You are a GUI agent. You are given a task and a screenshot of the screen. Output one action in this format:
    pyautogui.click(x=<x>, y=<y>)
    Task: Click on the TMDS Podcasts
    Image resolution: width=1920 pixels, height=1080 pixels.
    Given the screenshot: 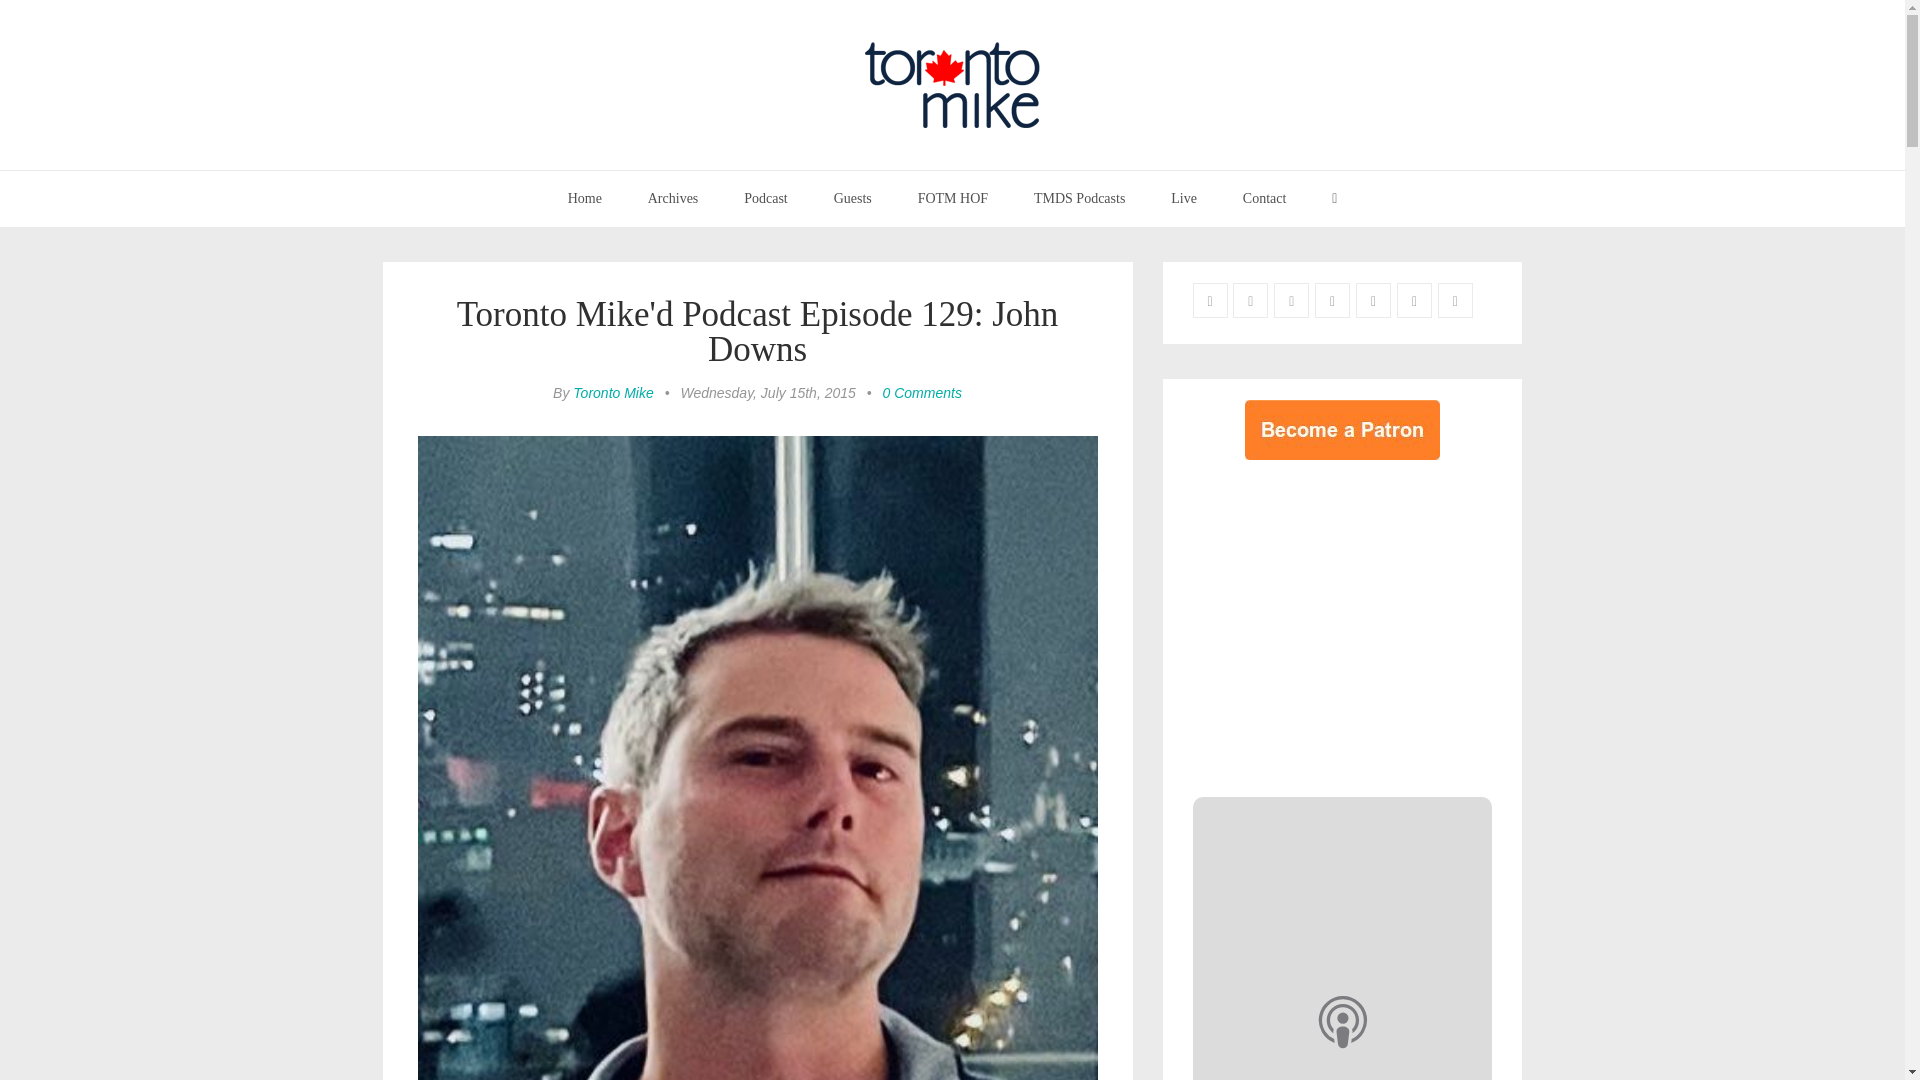 What is the action you would take?
    pyautogui.click(x=1080, y=198)
    